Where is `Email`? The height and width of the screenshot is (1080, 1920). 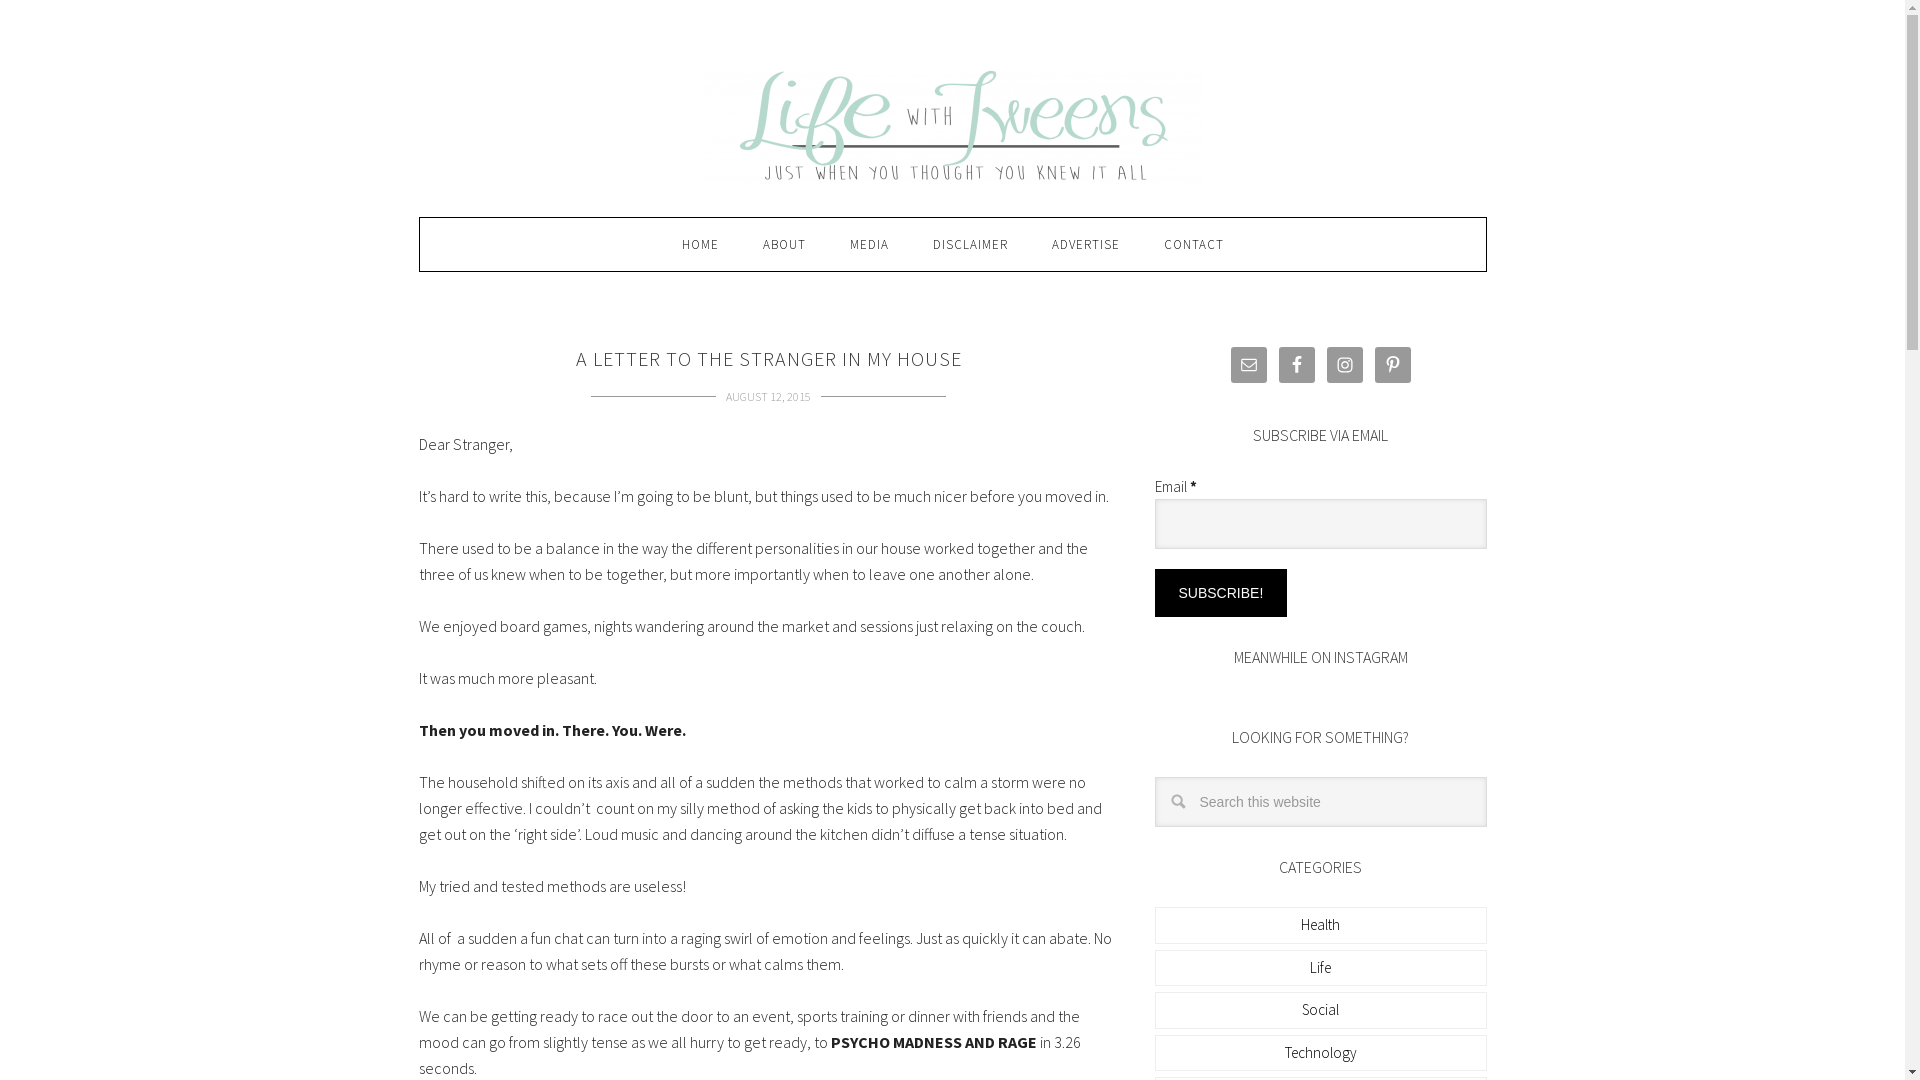
Email is located at coordinates (1320, 524).